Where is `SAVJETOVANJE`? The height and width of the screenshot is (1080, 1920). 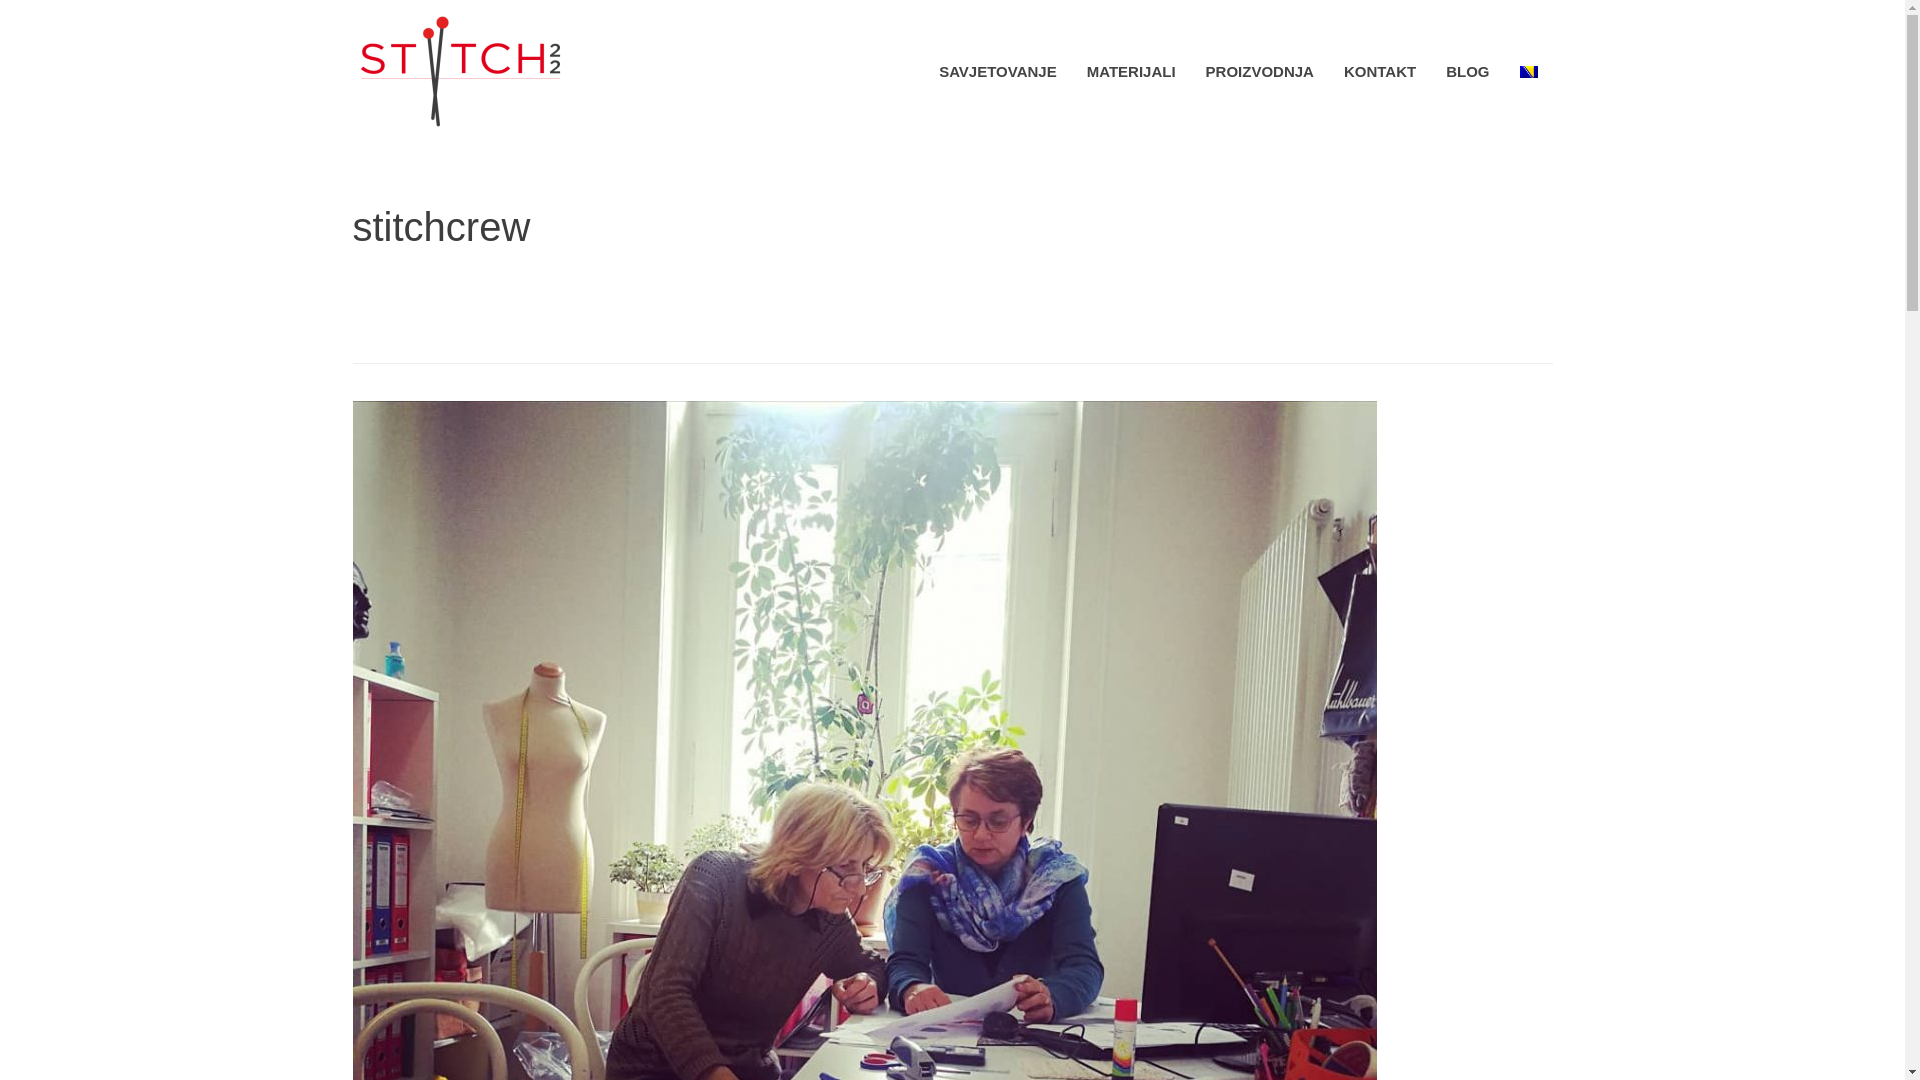 SAVJETOVANJE is located at coordinates (998, 72).